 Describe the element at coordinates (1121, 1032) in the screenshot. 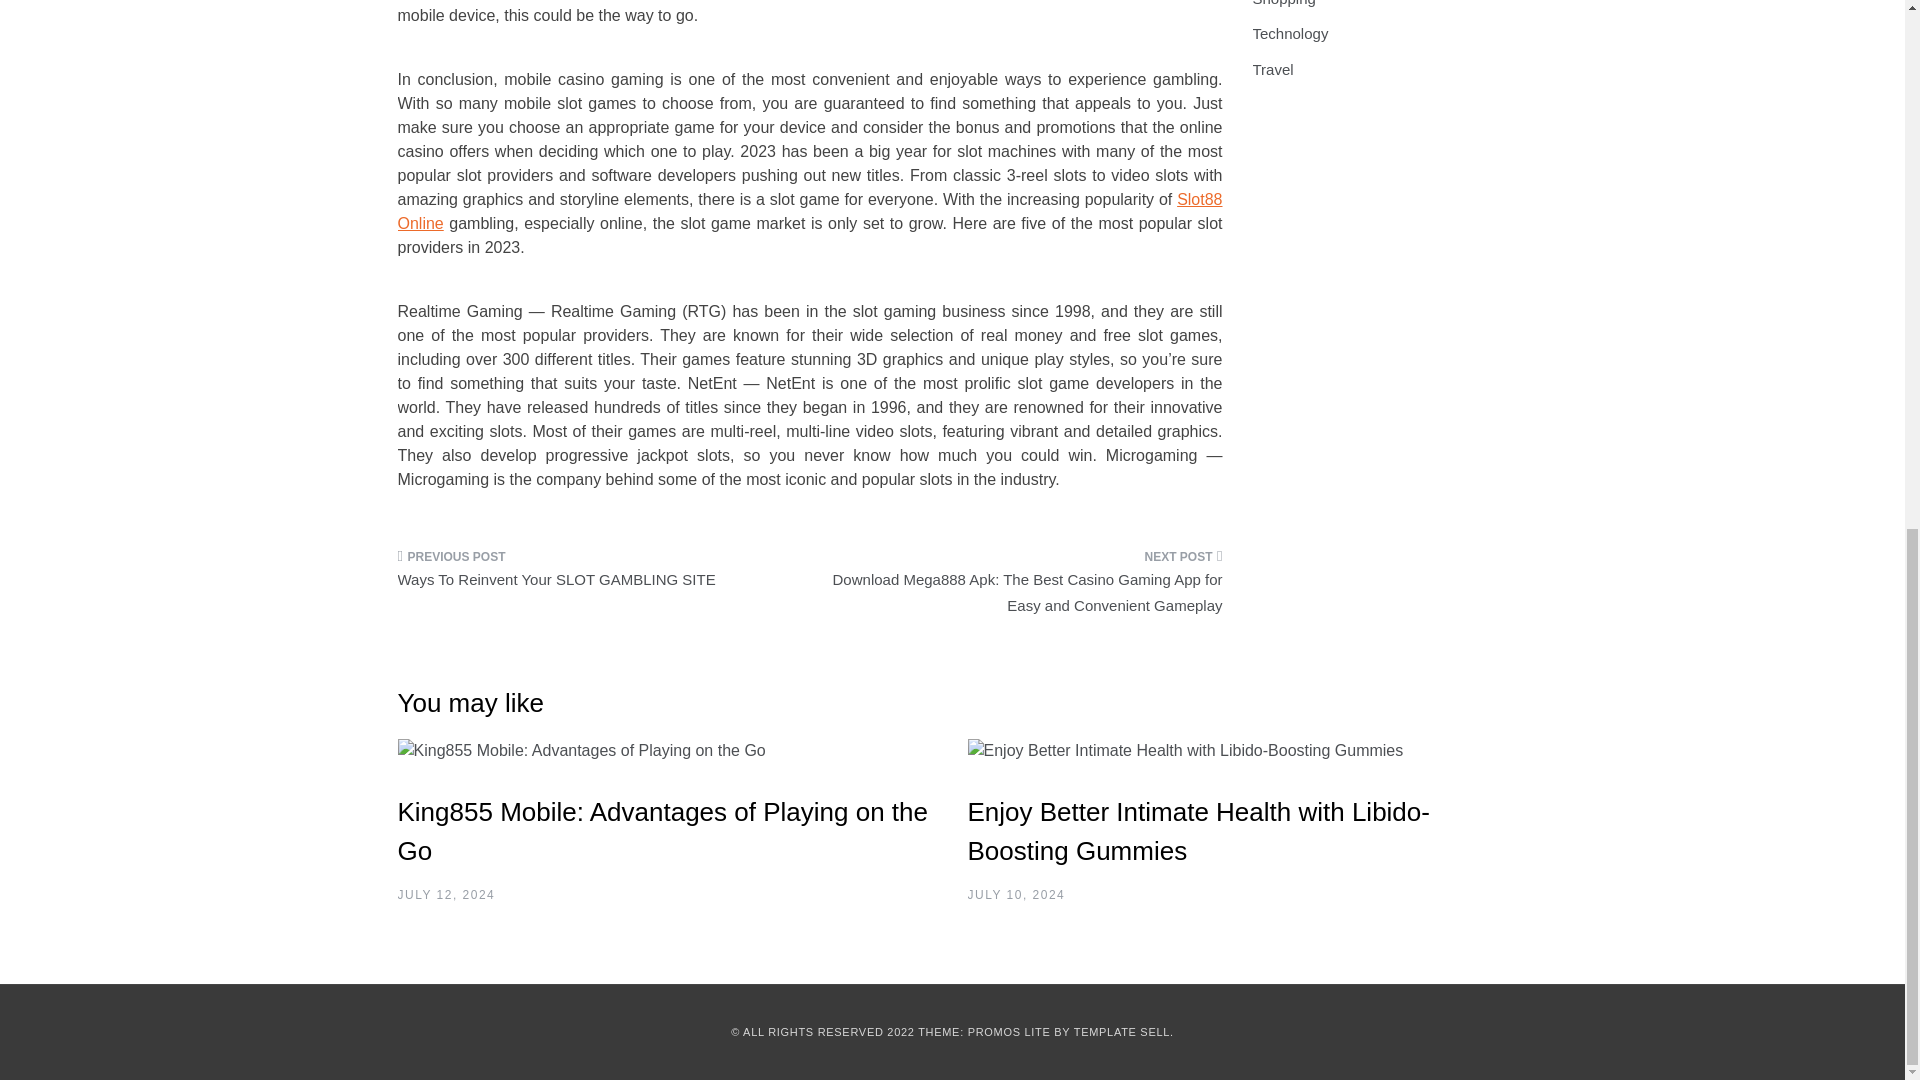

I see `TEMPLATE SELL` at that location.